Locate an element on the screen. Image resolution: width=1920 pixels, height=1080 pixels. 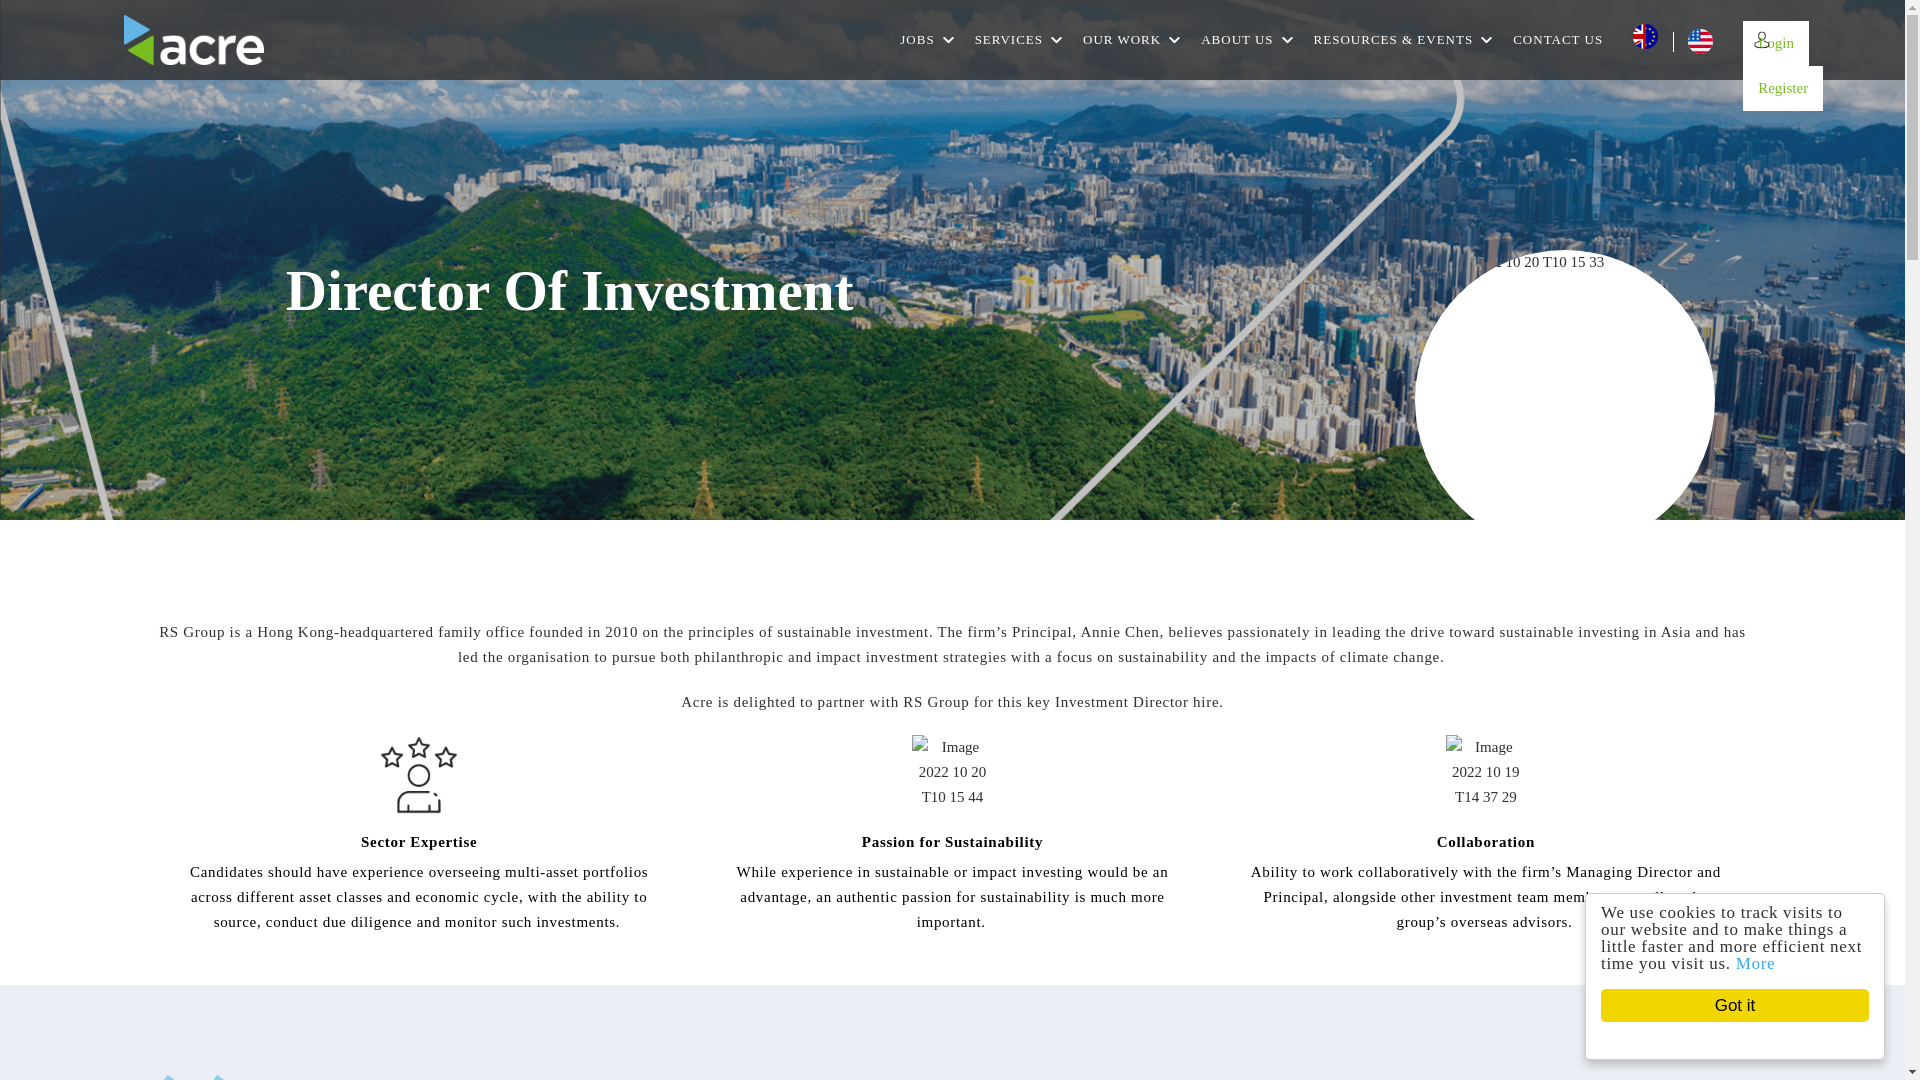
Go to the Homepage is located at coordinates (194, 40).